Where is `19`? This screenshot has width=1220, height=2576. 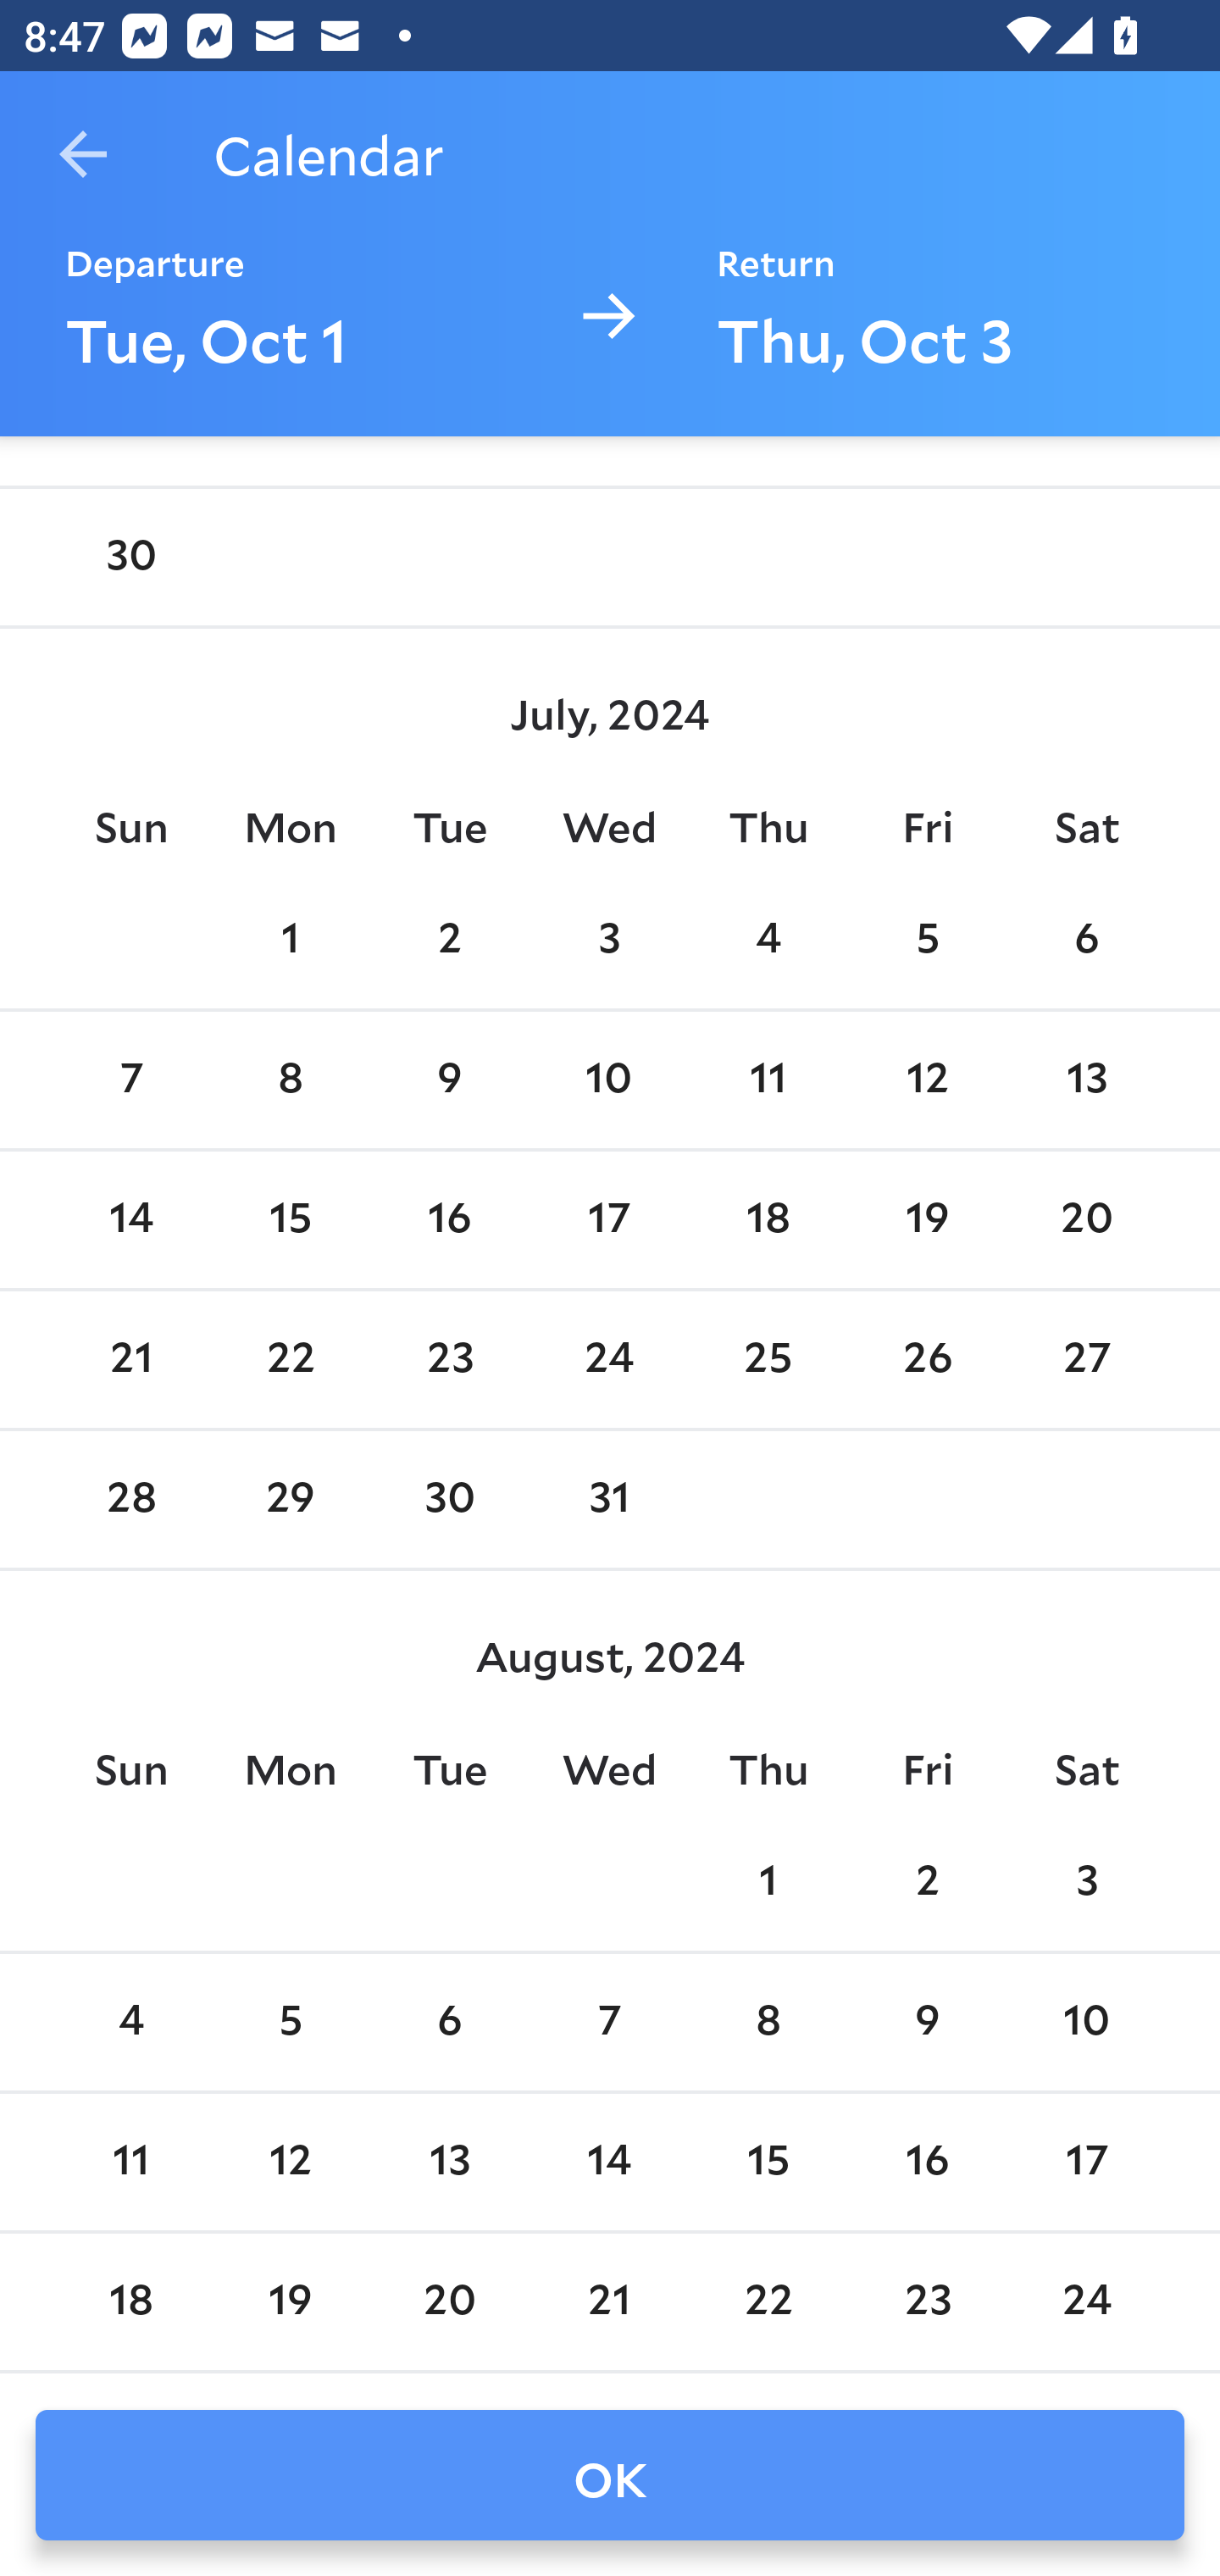
19 is located at coordinates (927, 1220).